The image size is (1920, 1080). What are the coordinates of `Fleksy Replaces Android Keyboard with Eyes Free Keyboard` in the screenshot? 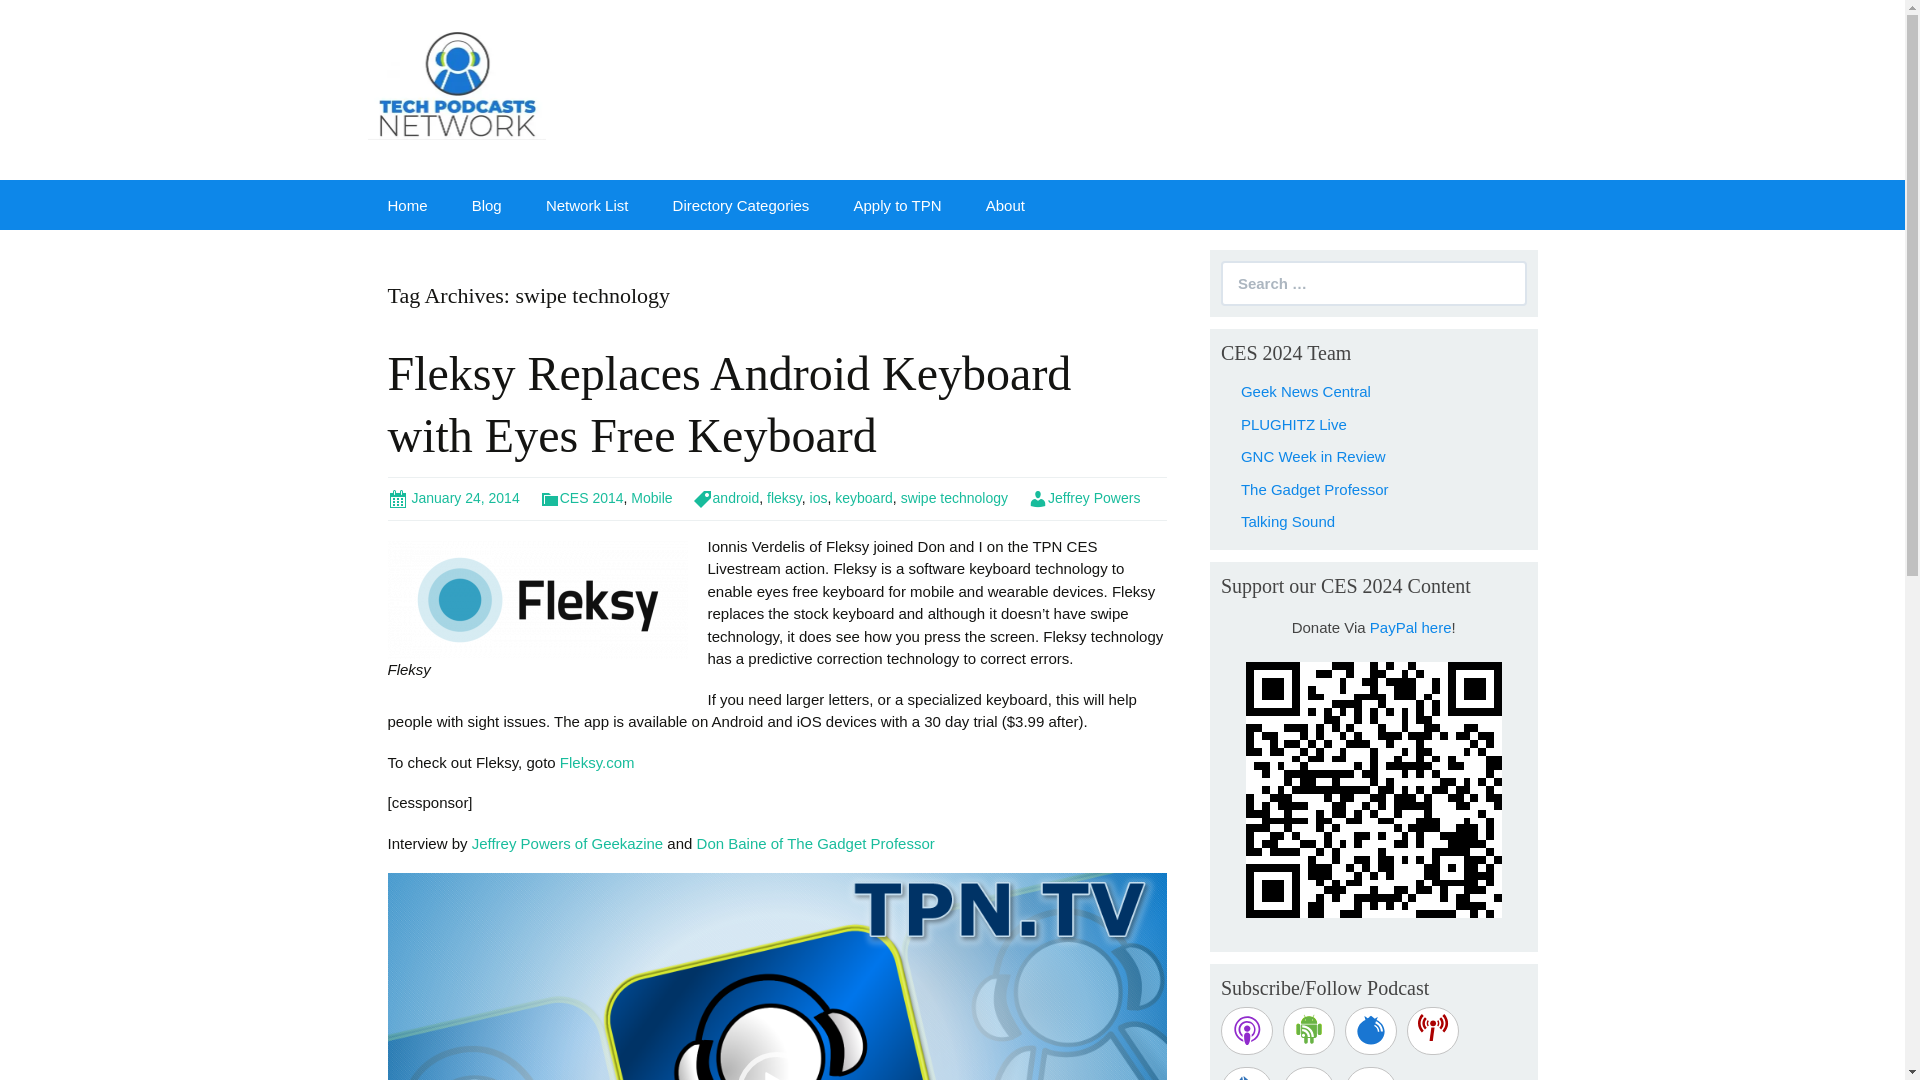 It's located at (729, 404).